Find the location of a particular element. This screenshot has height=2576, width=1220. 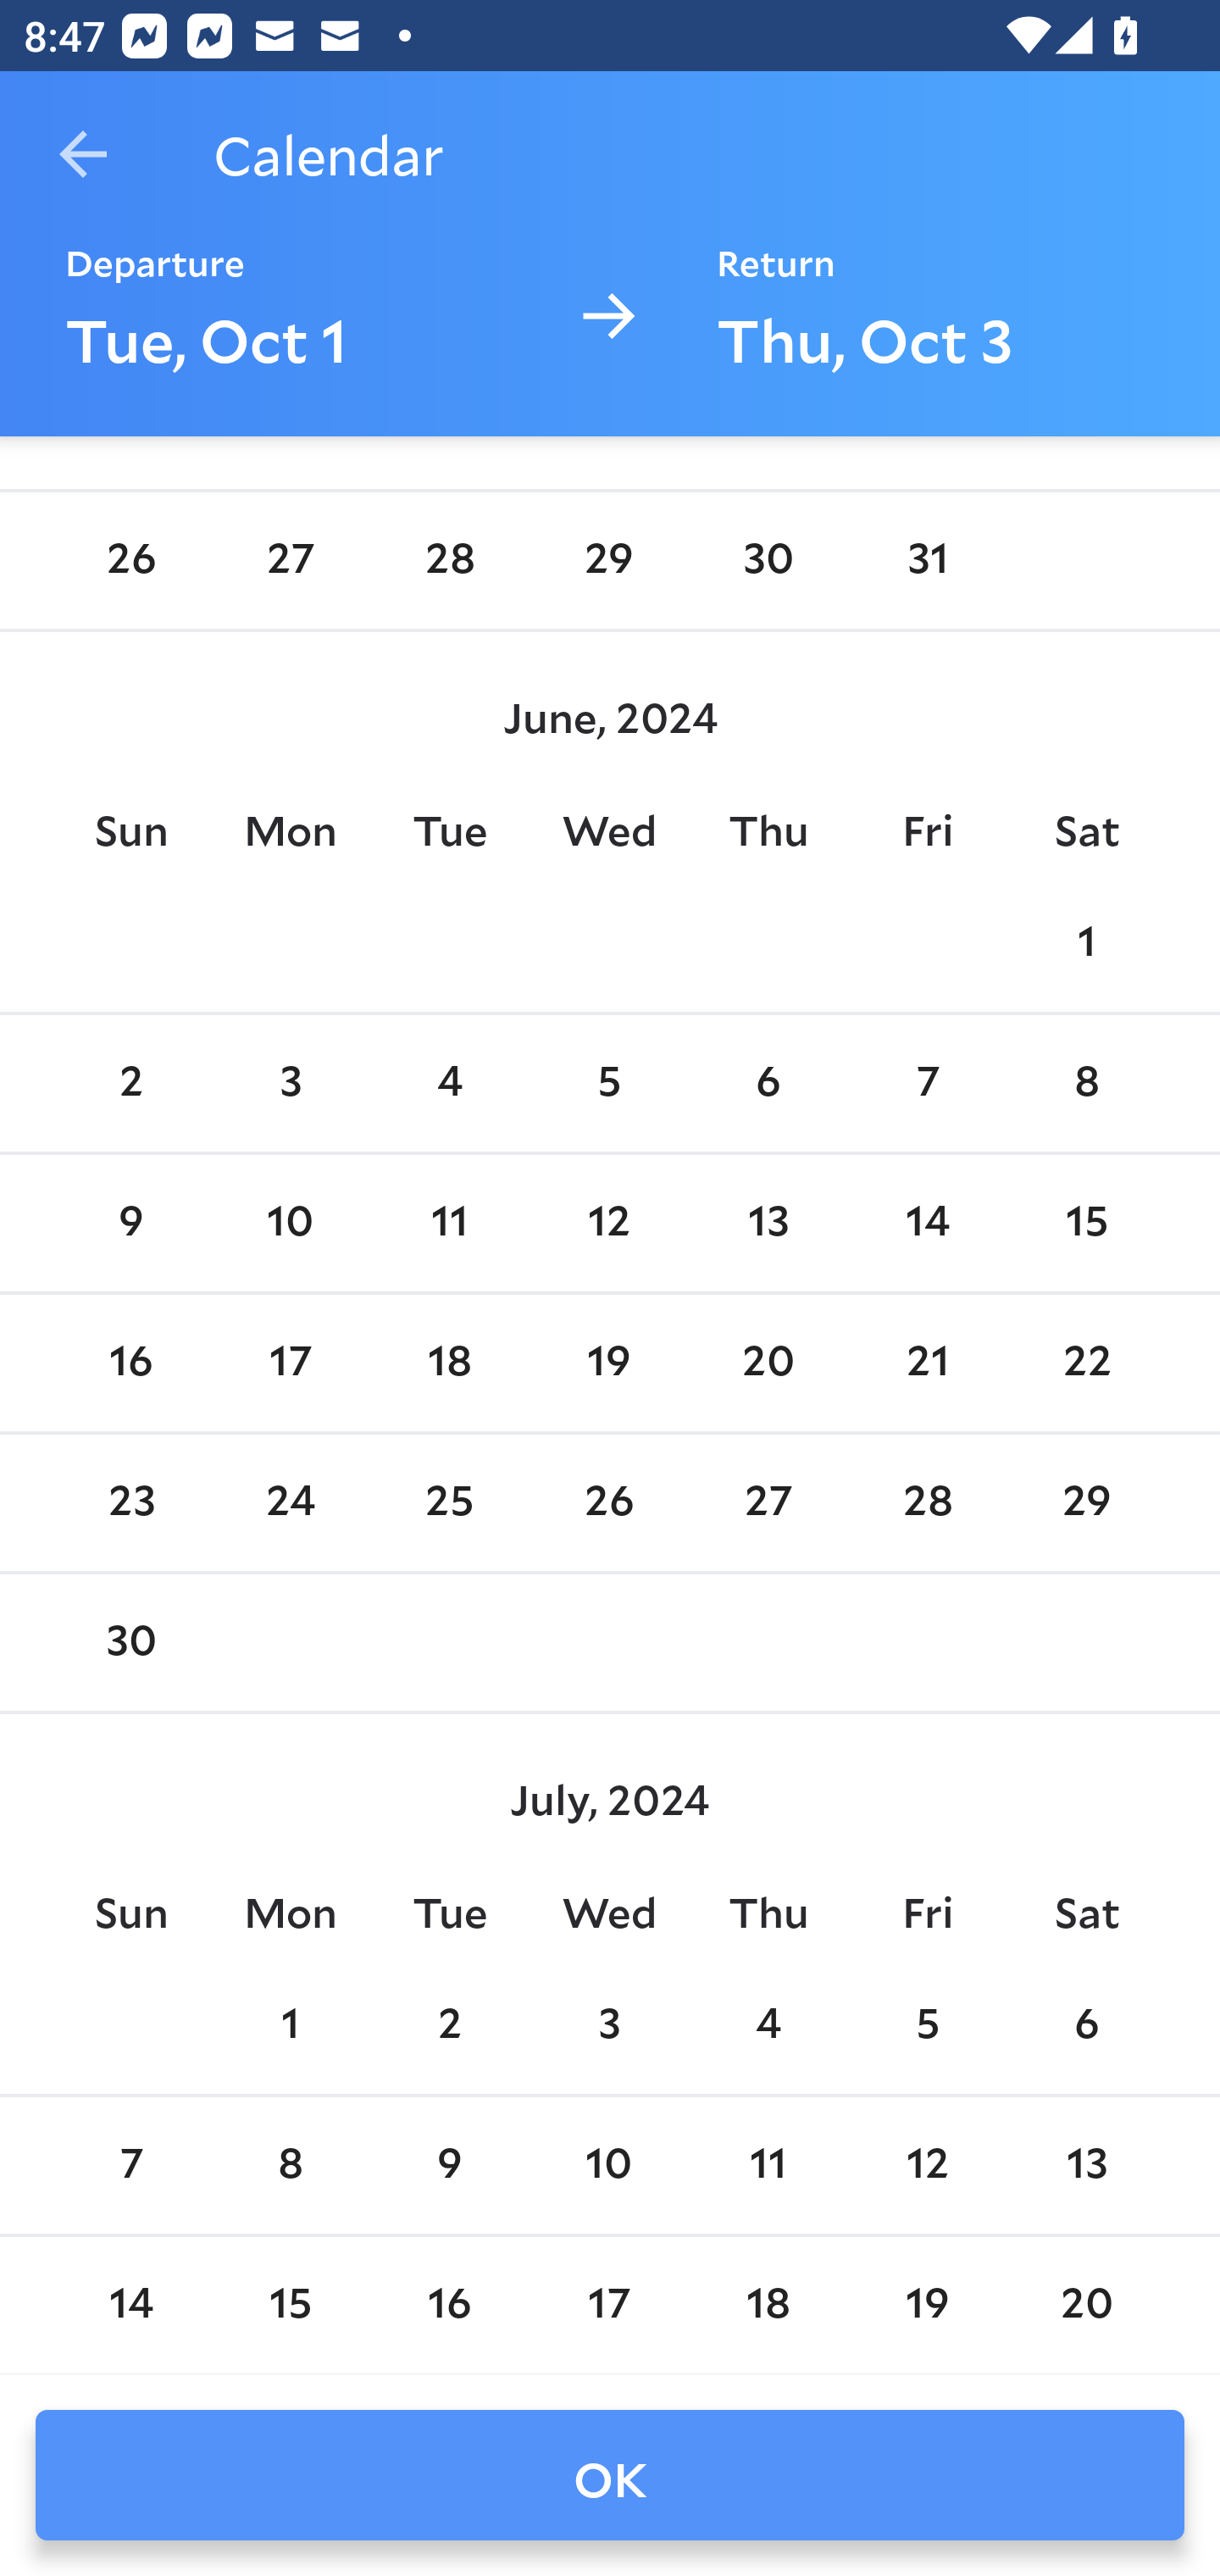

21 is located at coordinates (927, 1363).